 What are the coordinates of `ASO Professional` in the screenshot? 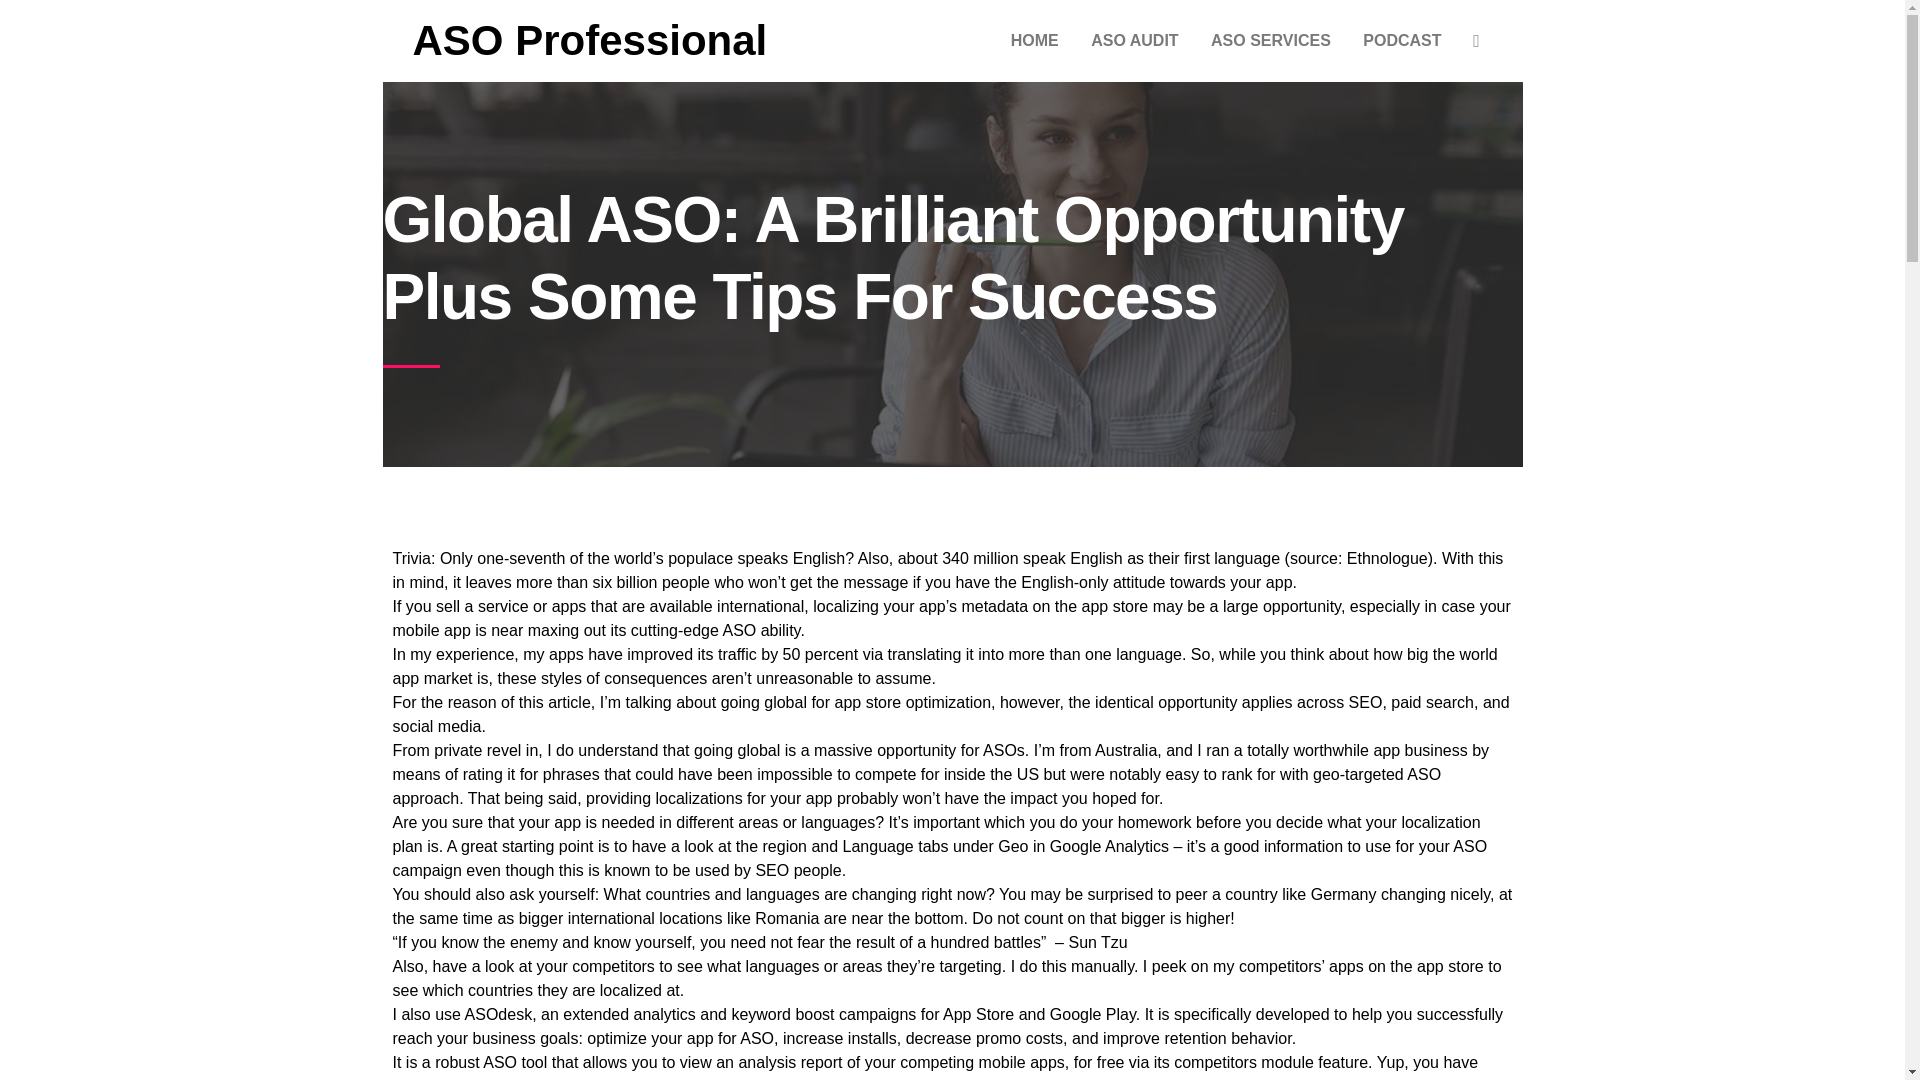 It's located at (589, 40).